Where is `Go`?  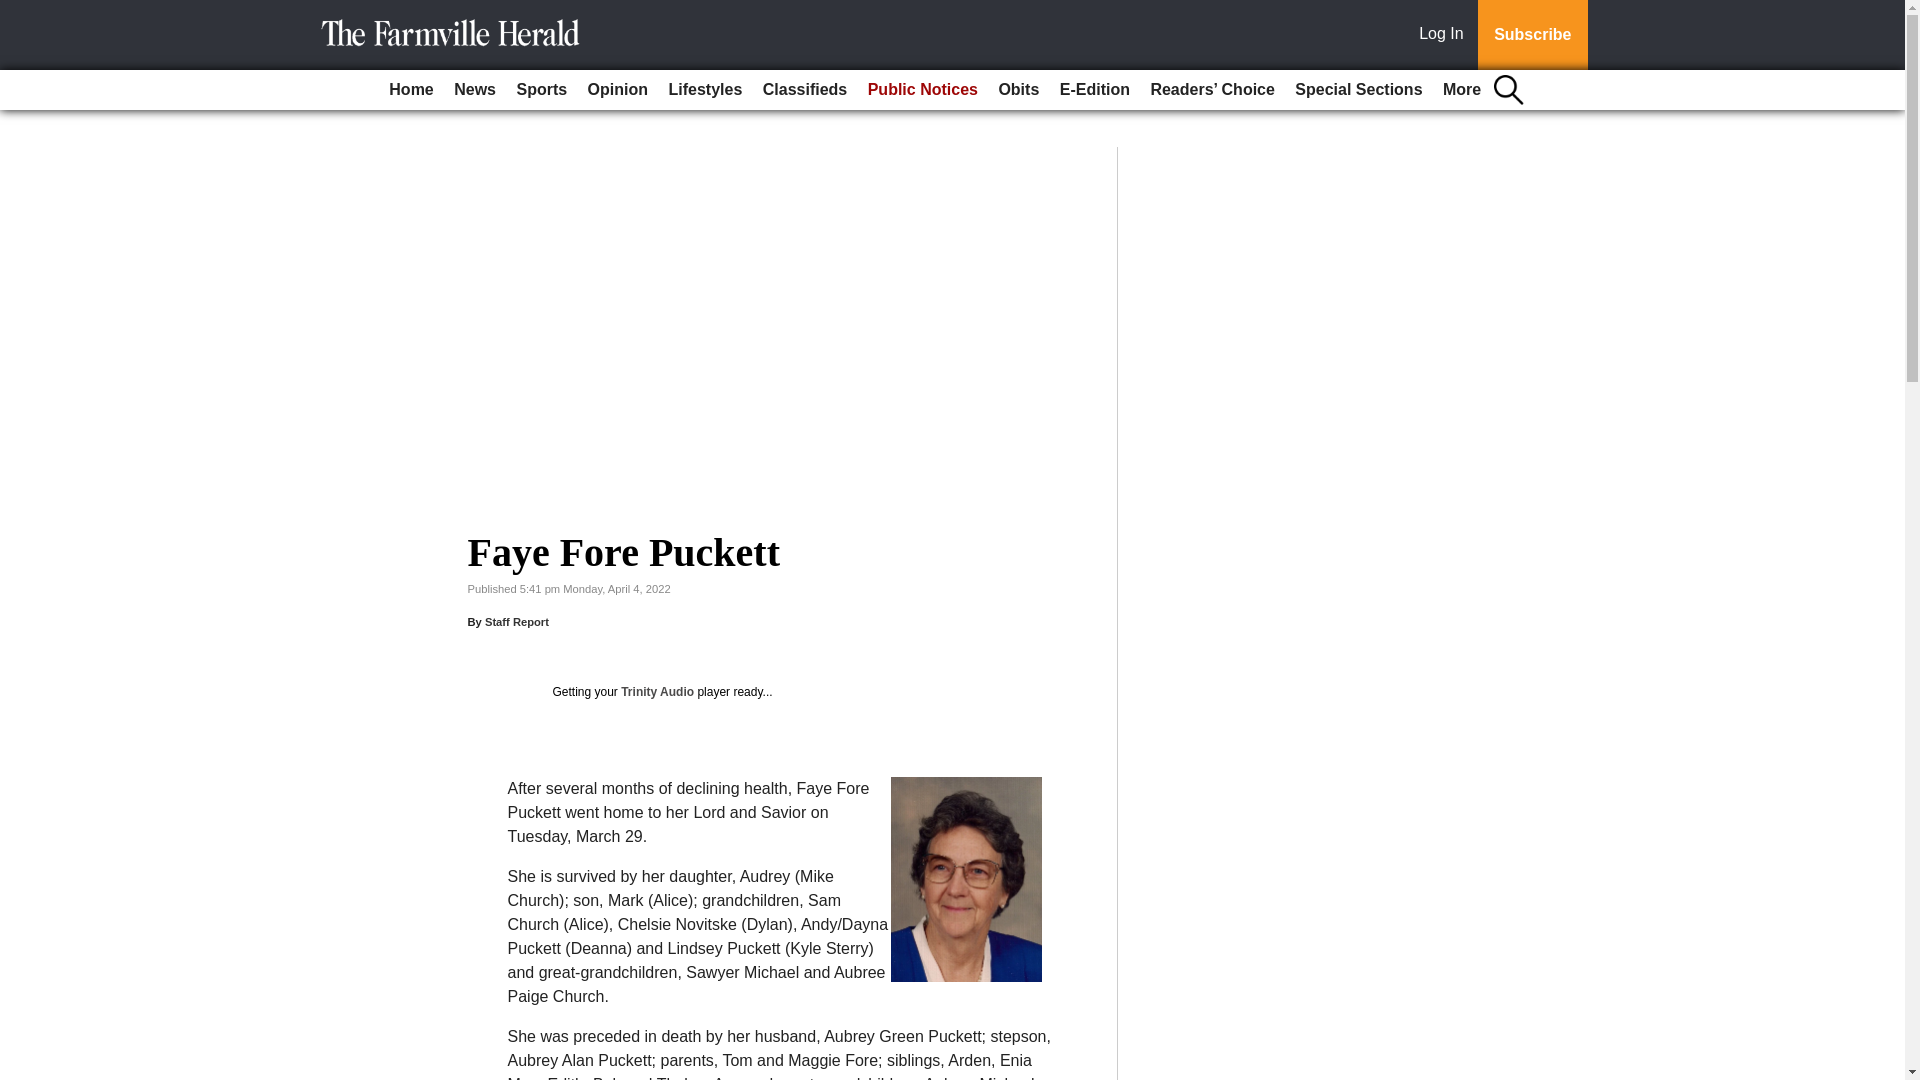
Go is located at coordinates (18, 12).